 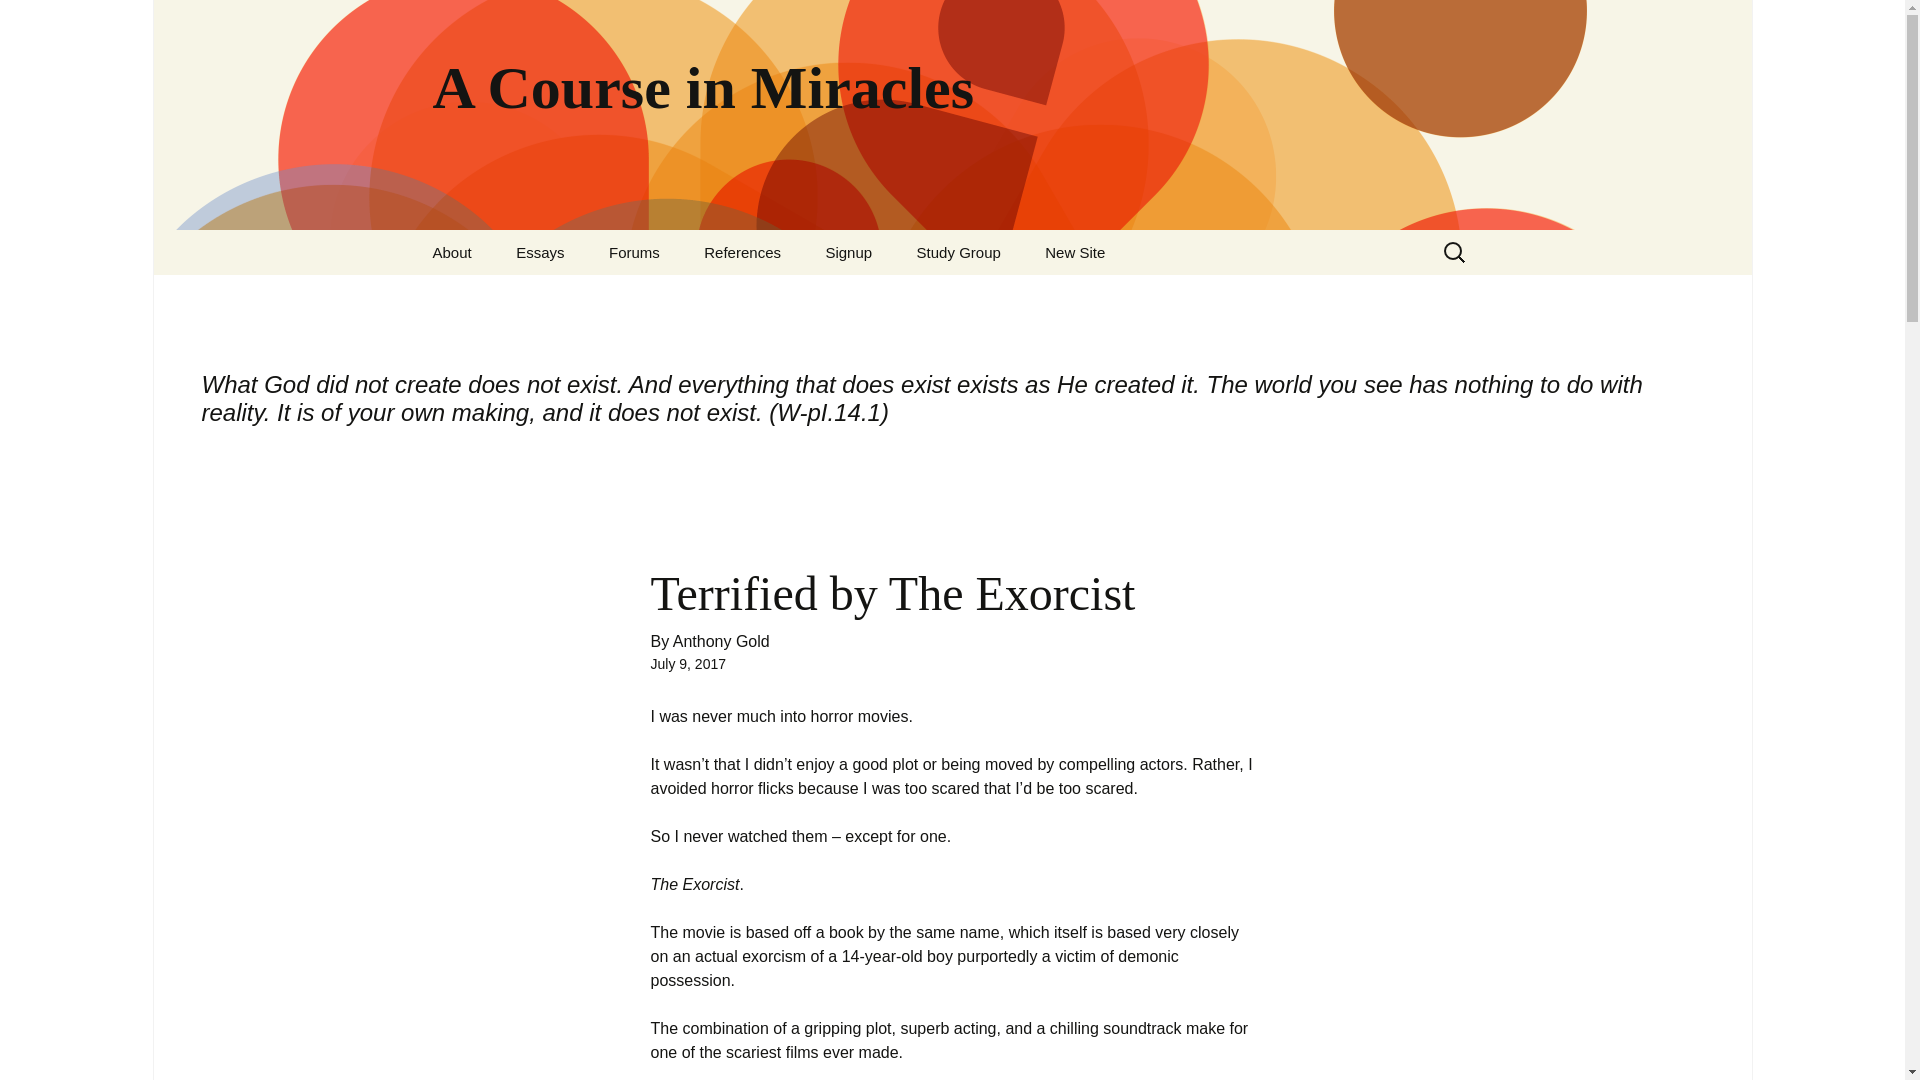 I want to click on Essays, so click(x=539, y=252).